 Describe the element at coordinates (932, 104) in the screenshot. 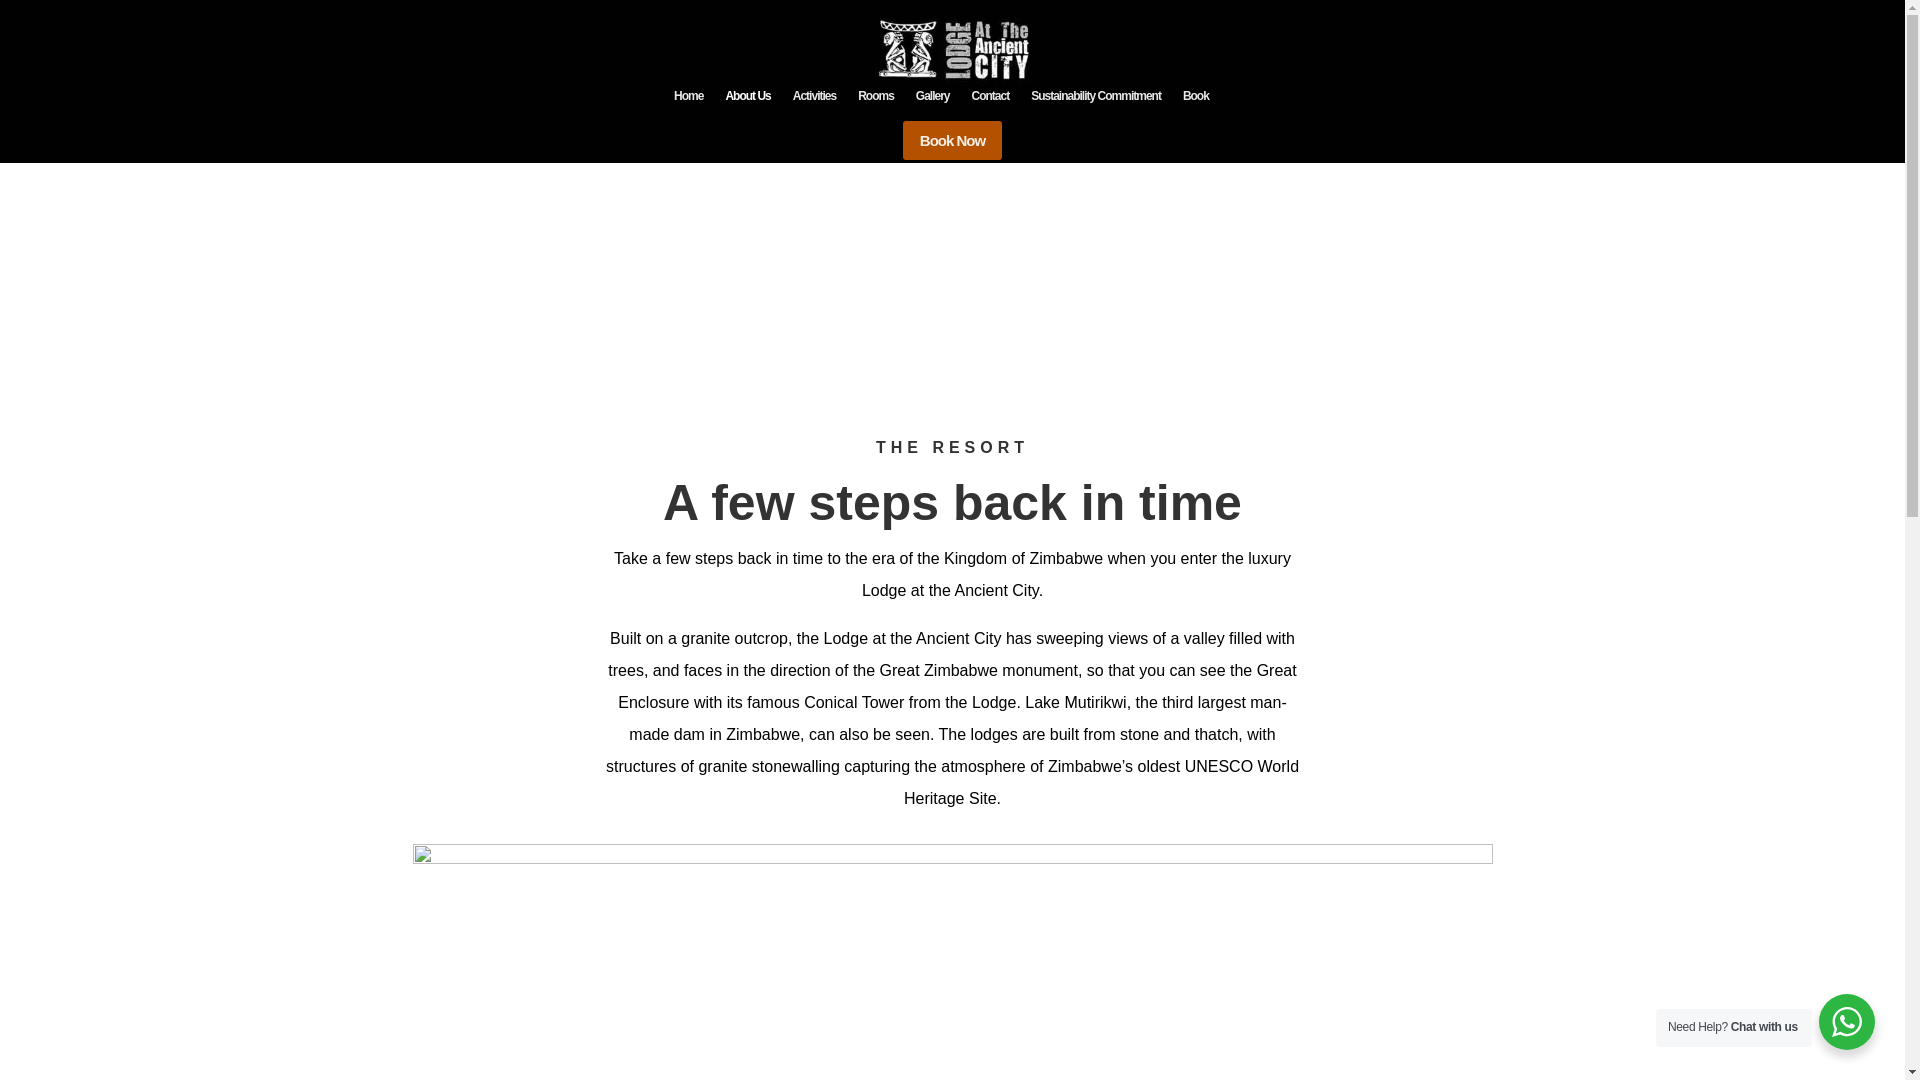

I see `Gallery` at that location.